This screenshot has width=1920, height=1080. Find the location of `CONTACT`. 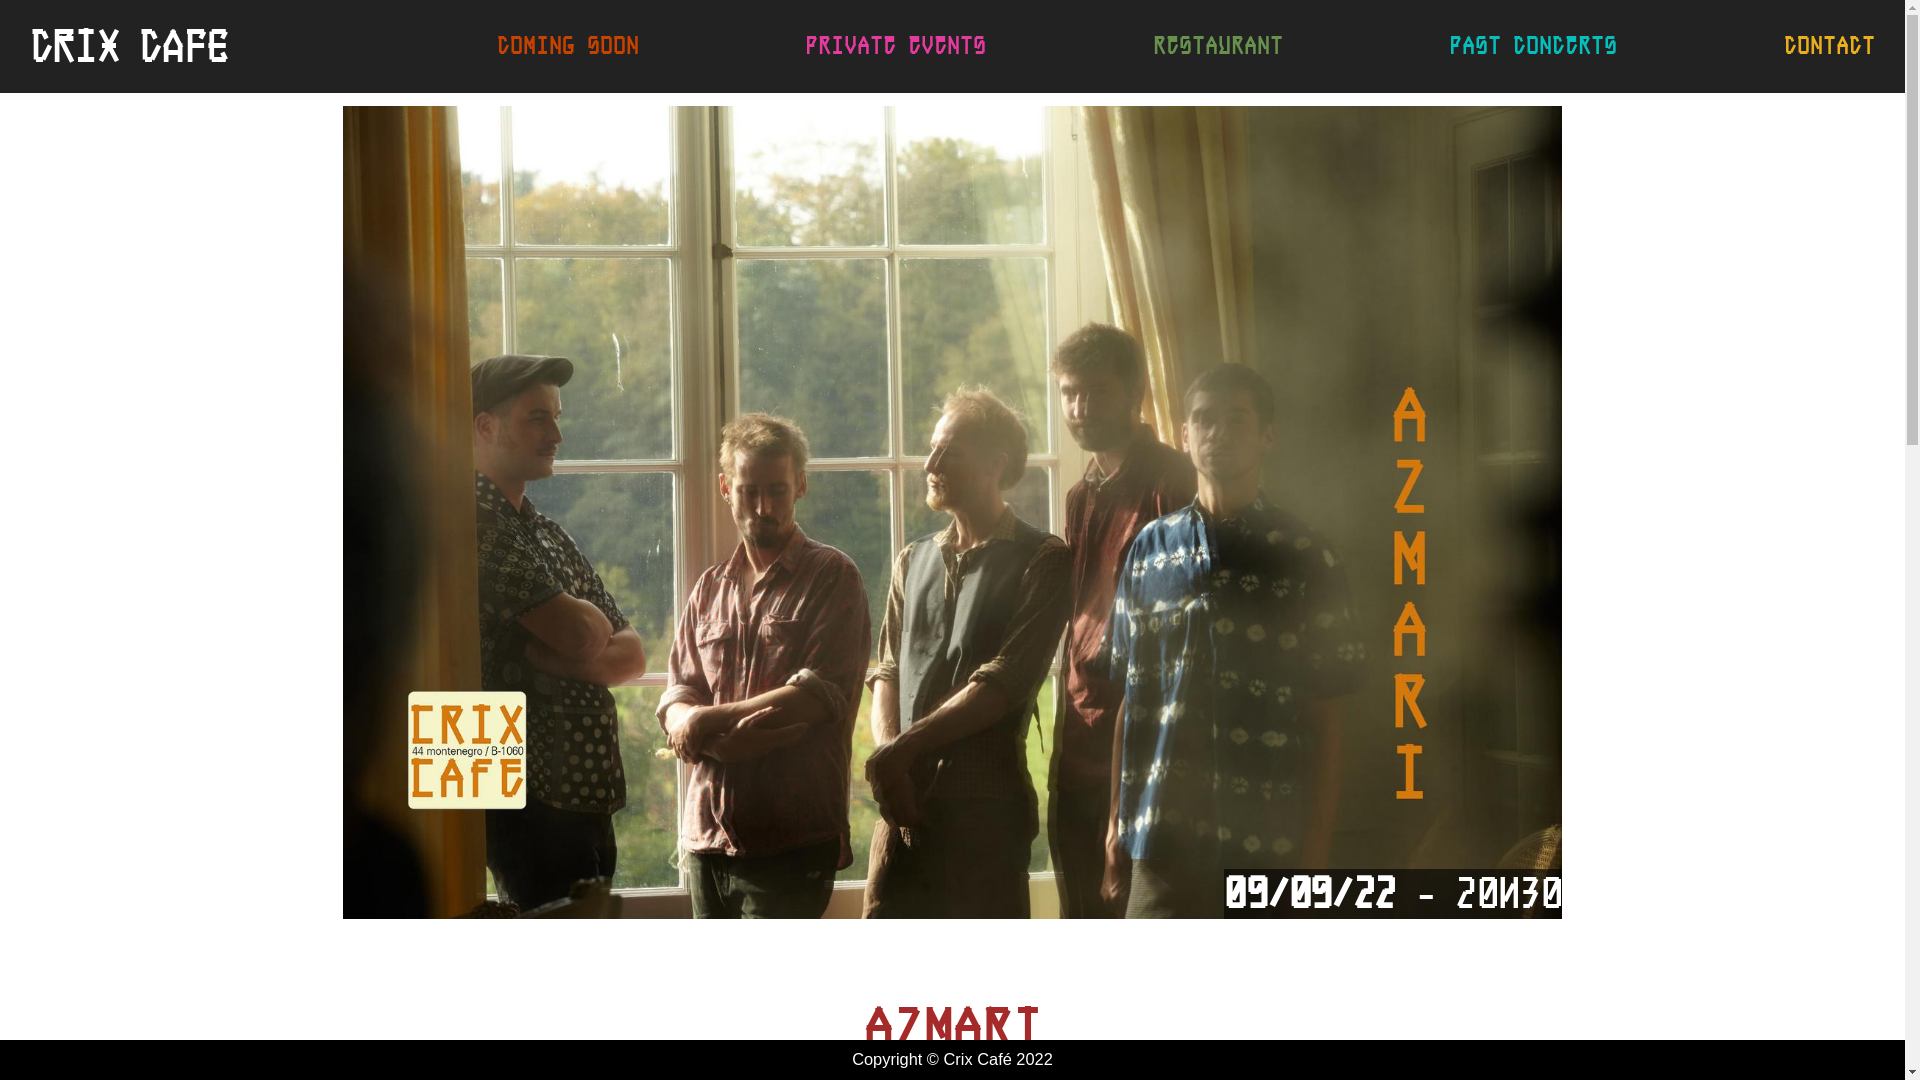

CONTACT is located at coordinates (1830, 46).